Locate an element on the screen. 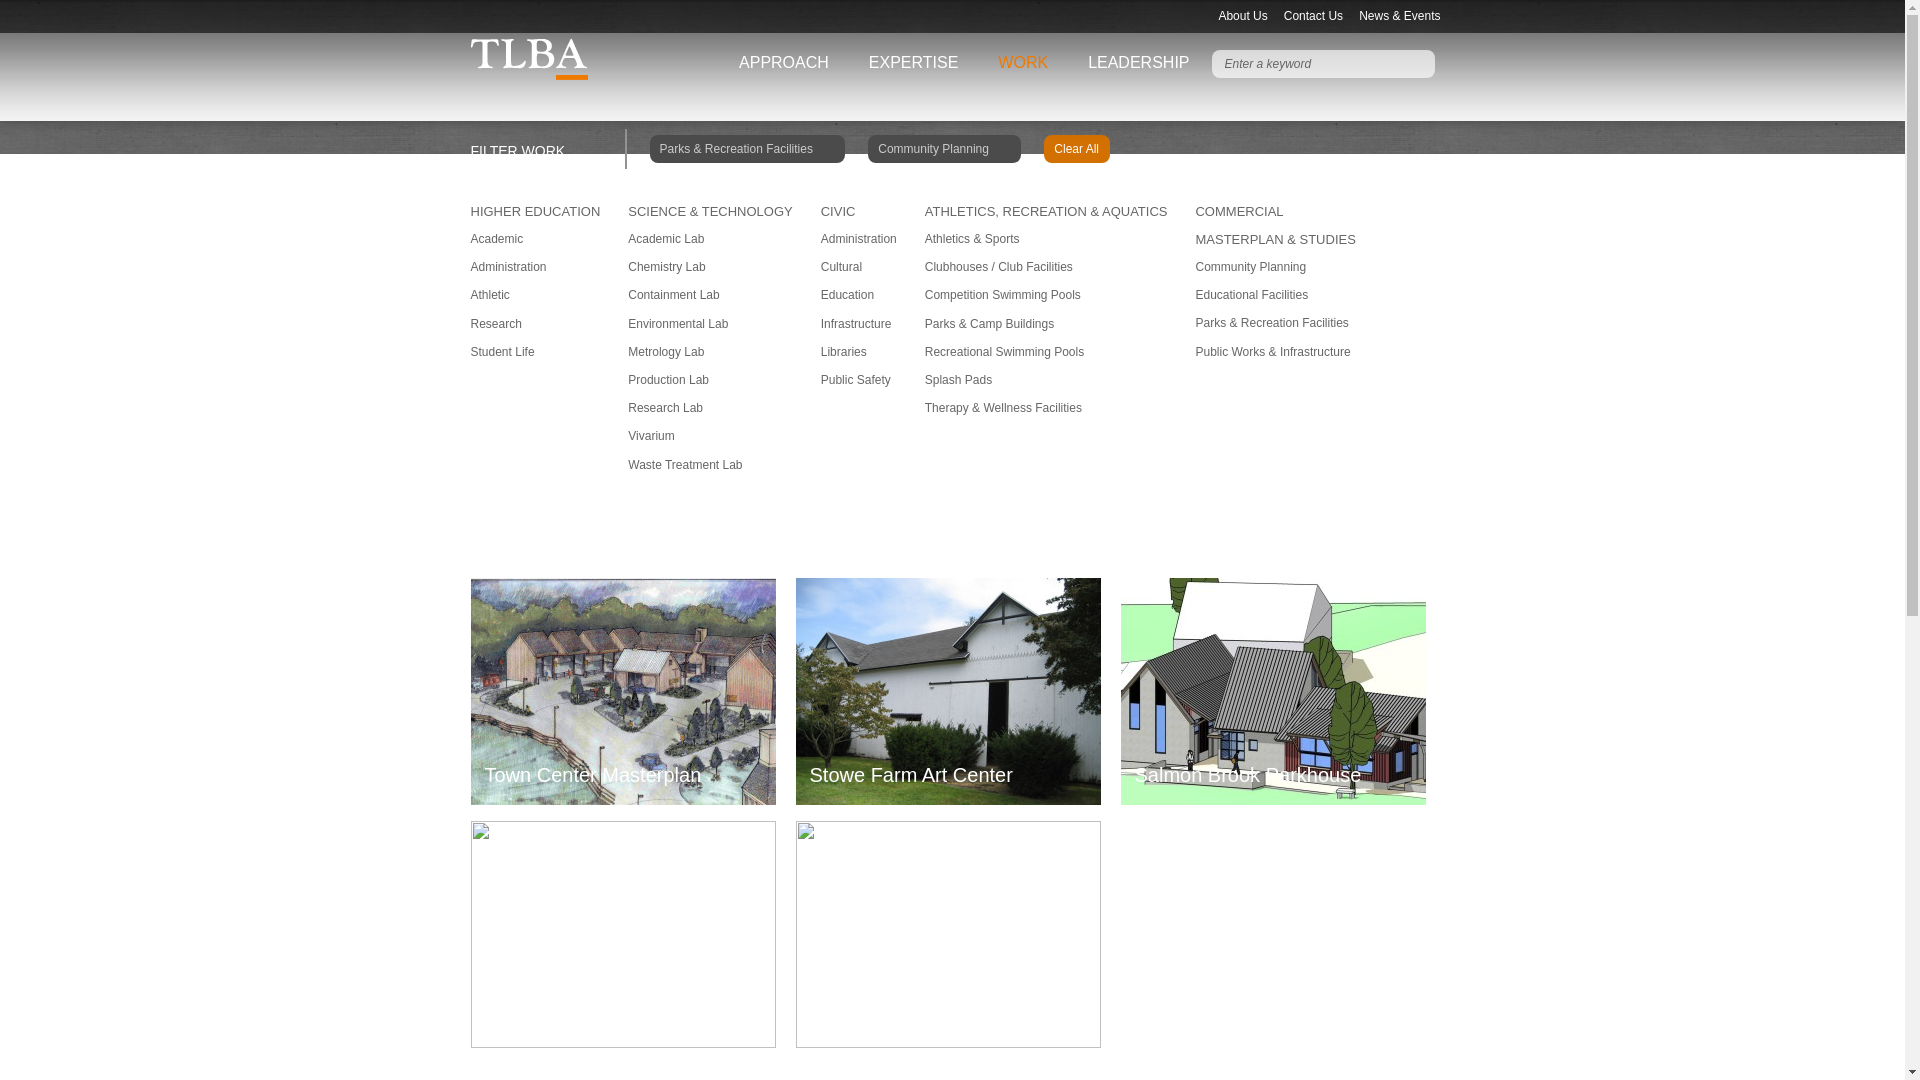 This screenshot has width=1920, height=1080. Libraries is located at coordinates (844, 351).